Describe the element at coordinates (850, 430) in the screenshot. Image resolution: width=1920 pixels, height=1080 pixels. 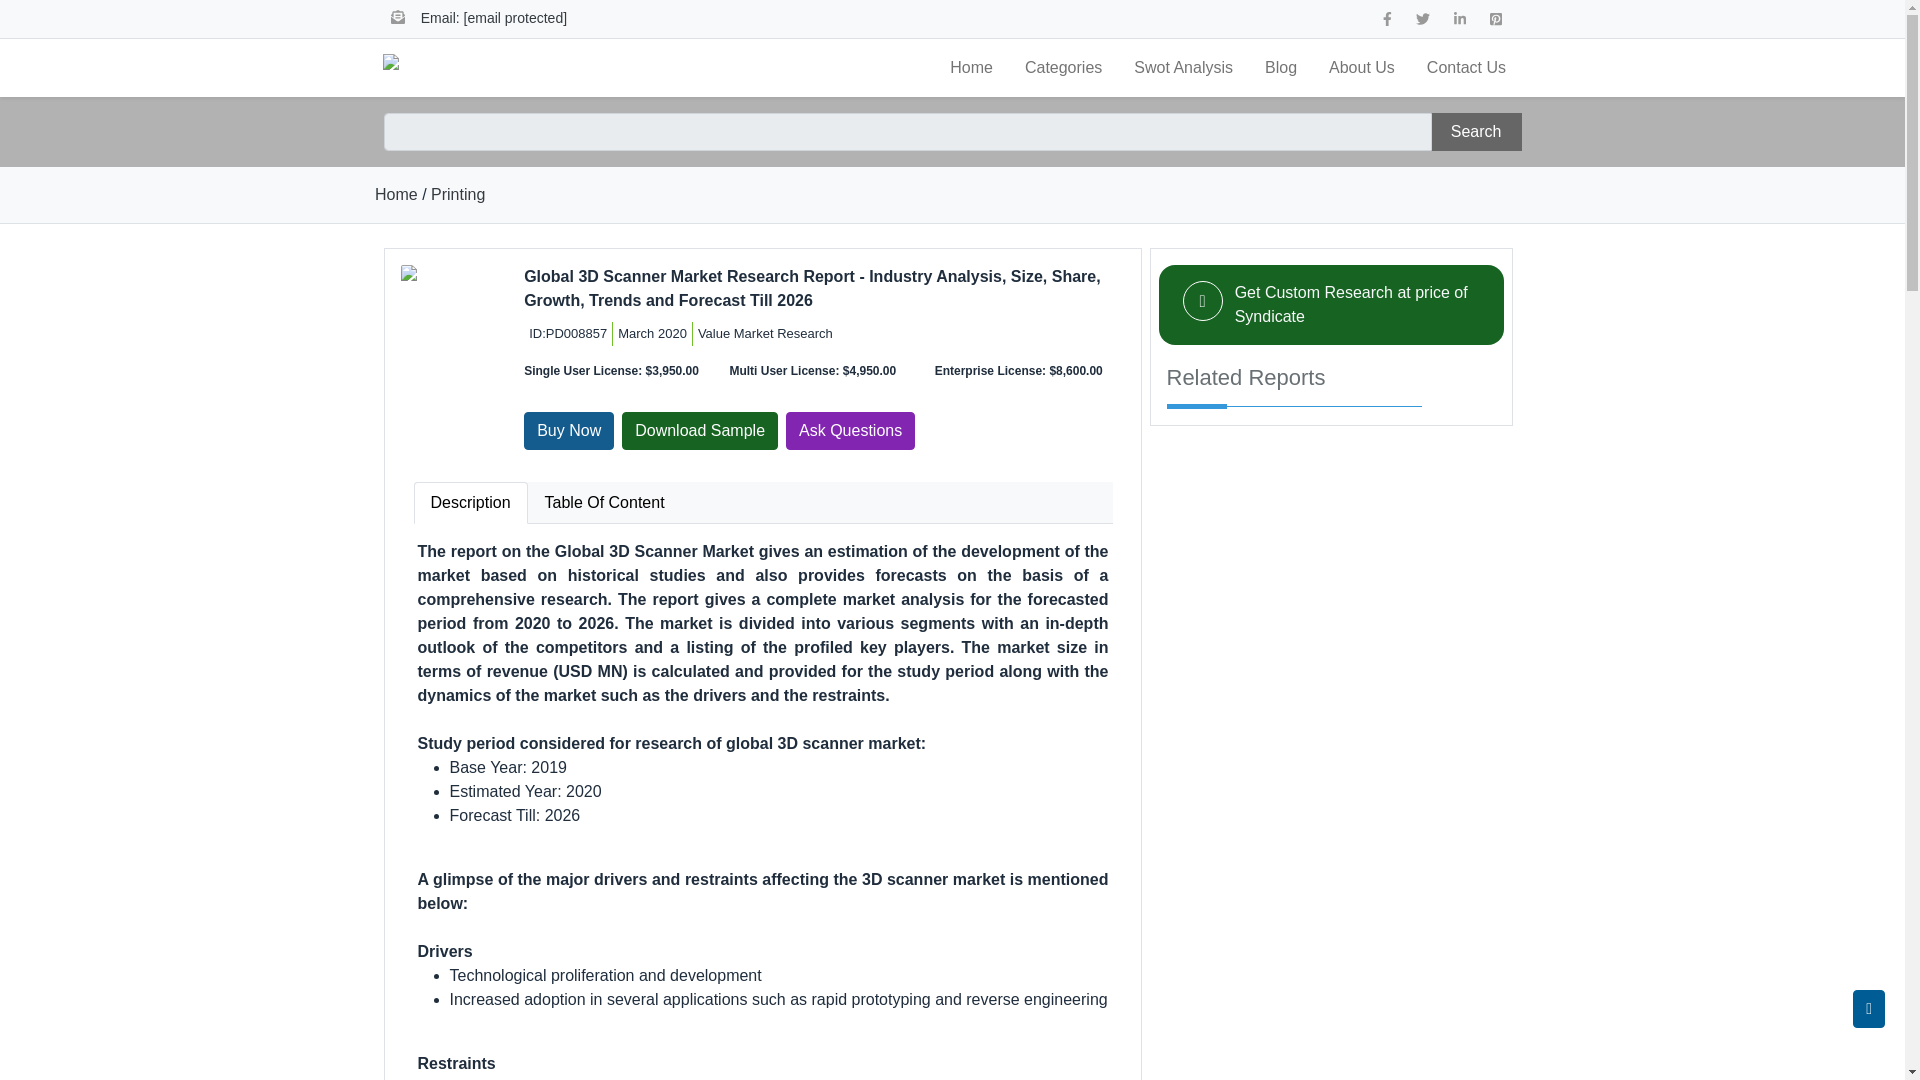
I see `Ask Questions` at that location.